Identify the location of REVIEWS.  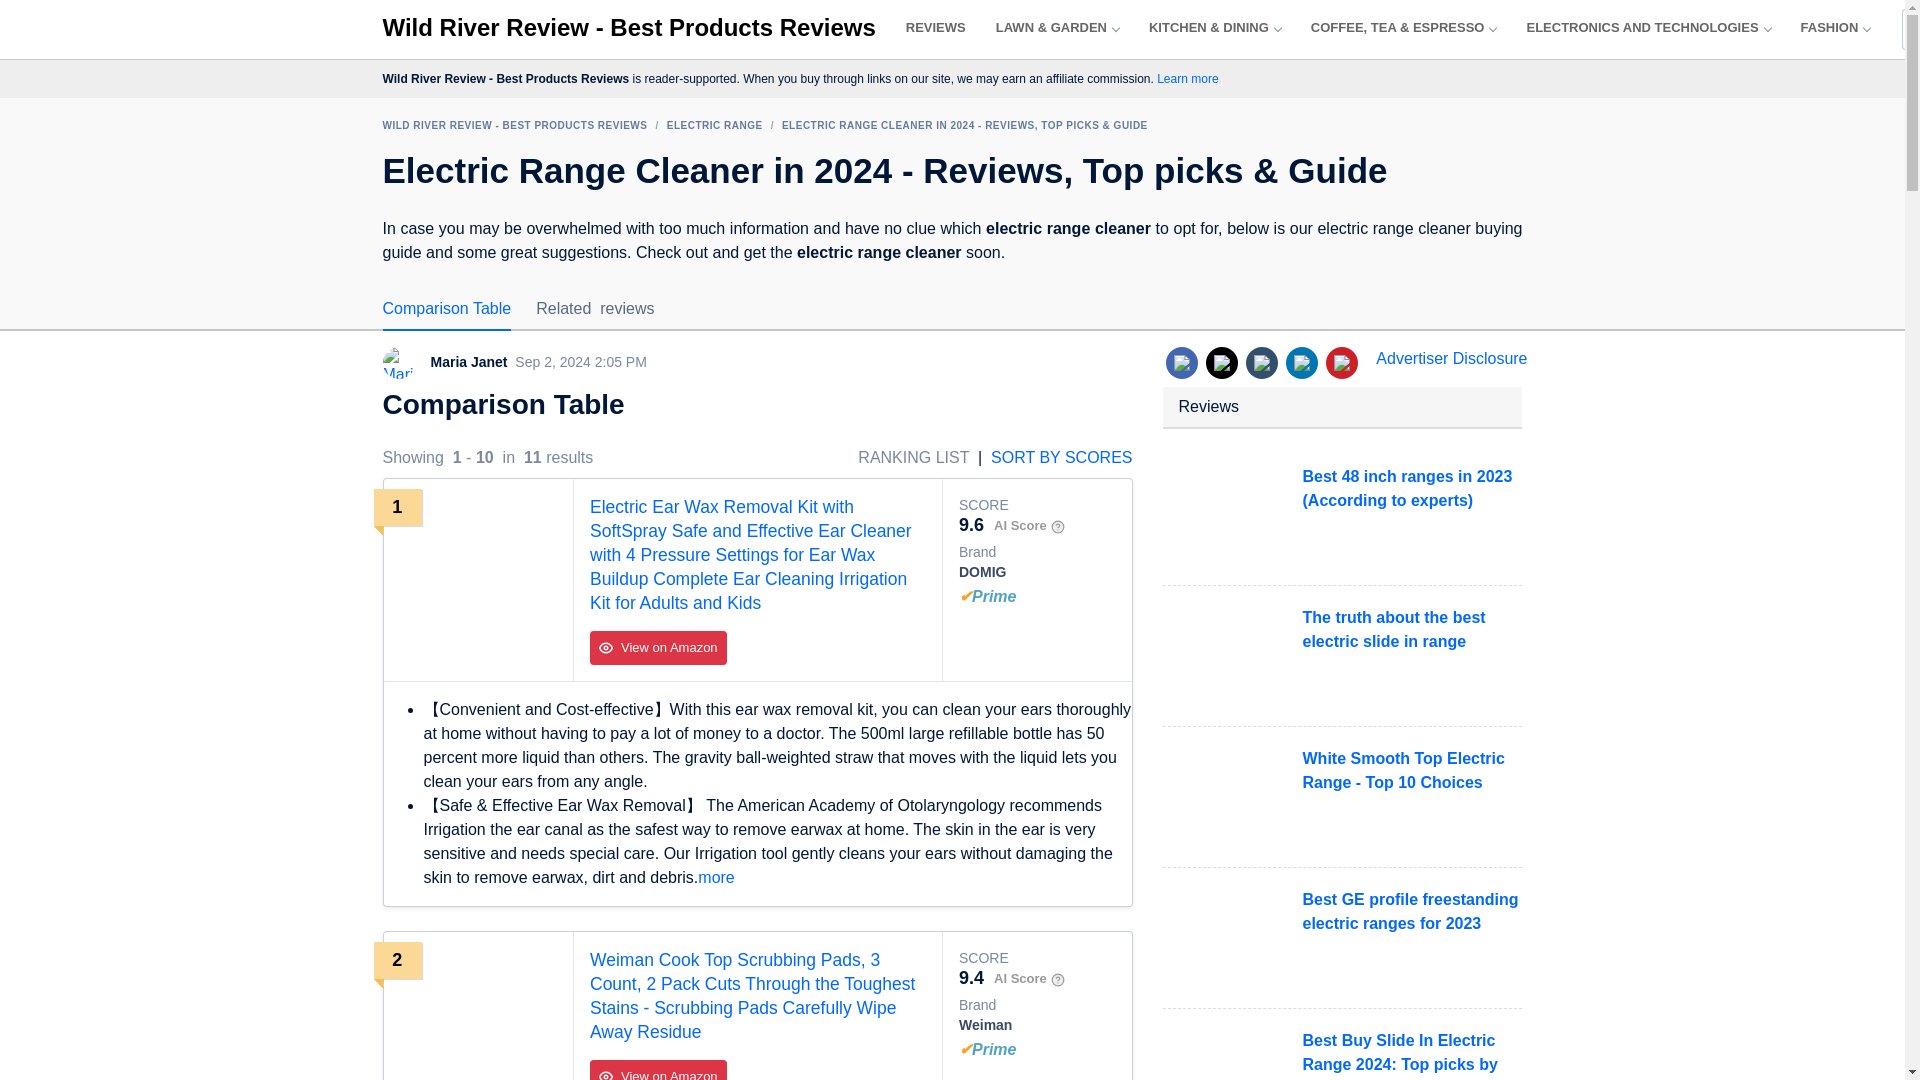
(936, 28).